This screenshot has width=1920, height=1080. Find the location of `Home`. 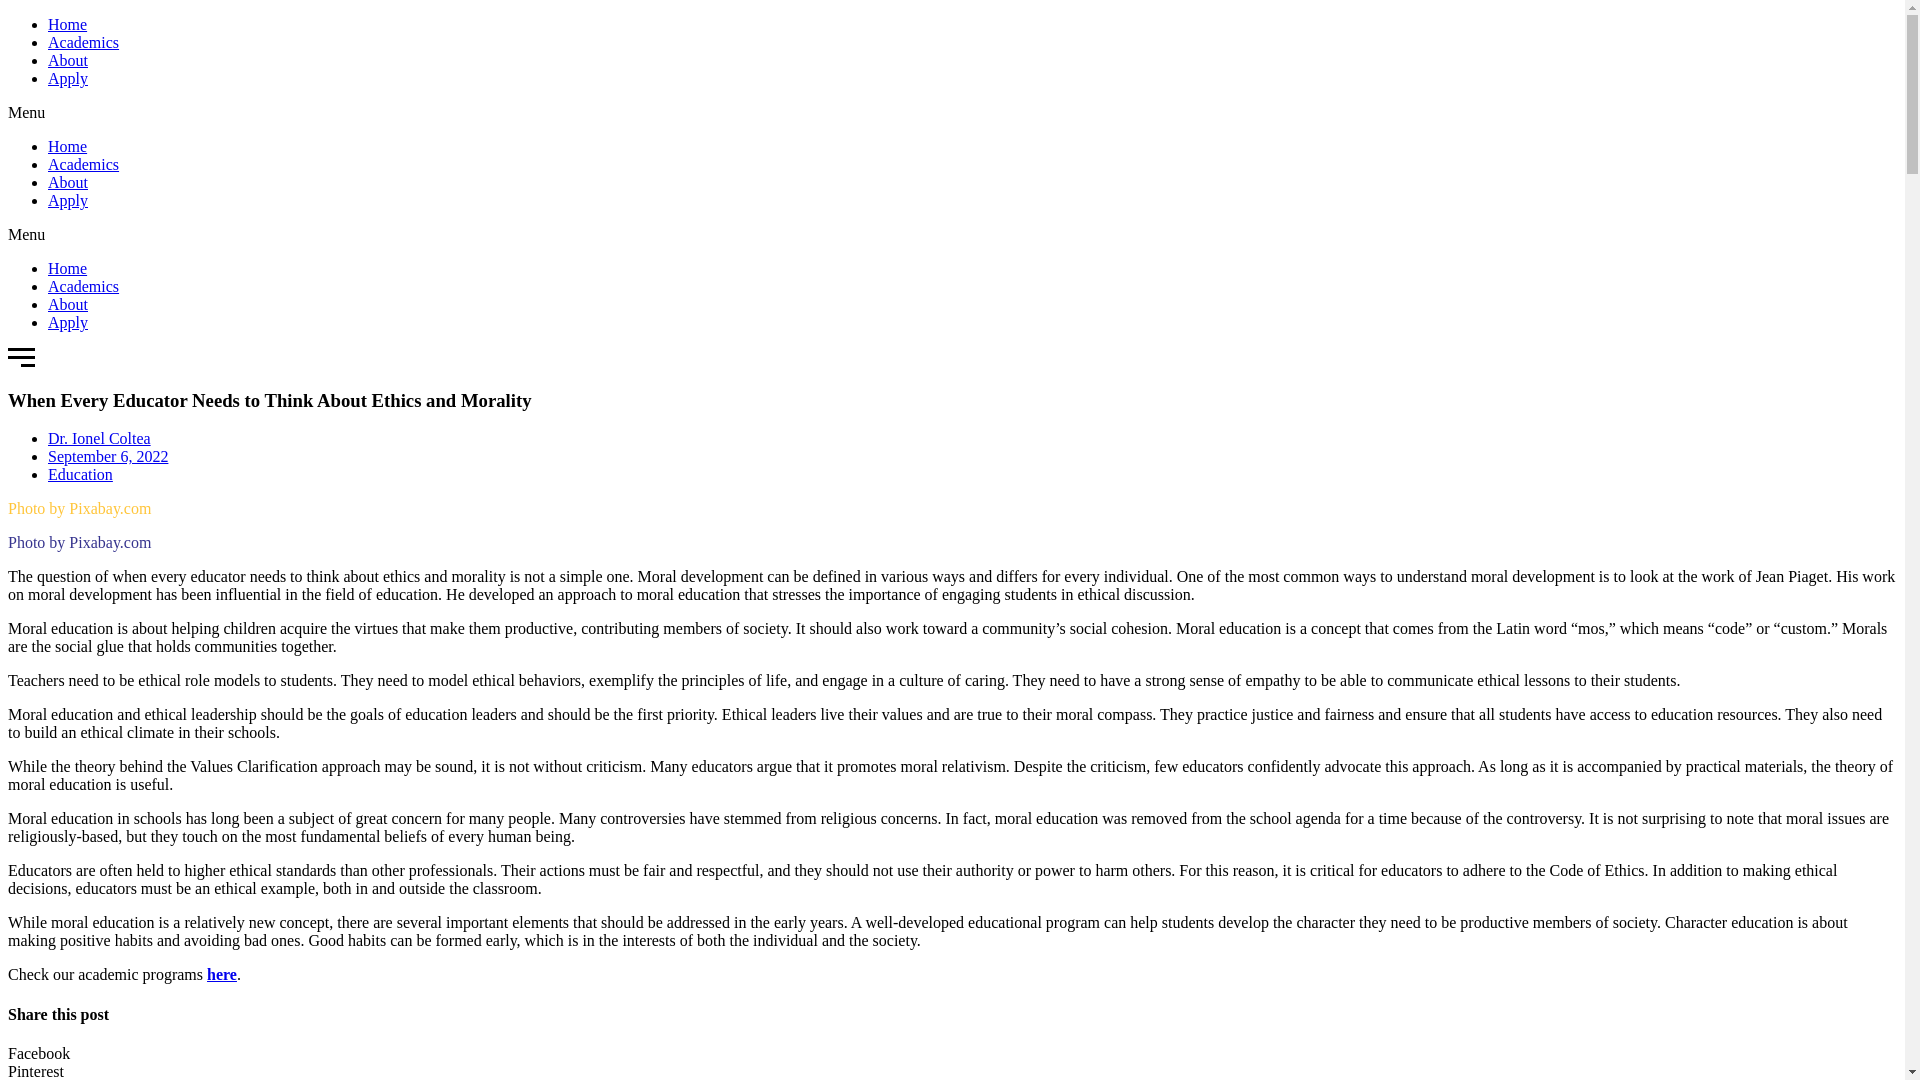

Home is located at coordinates (67, 268).